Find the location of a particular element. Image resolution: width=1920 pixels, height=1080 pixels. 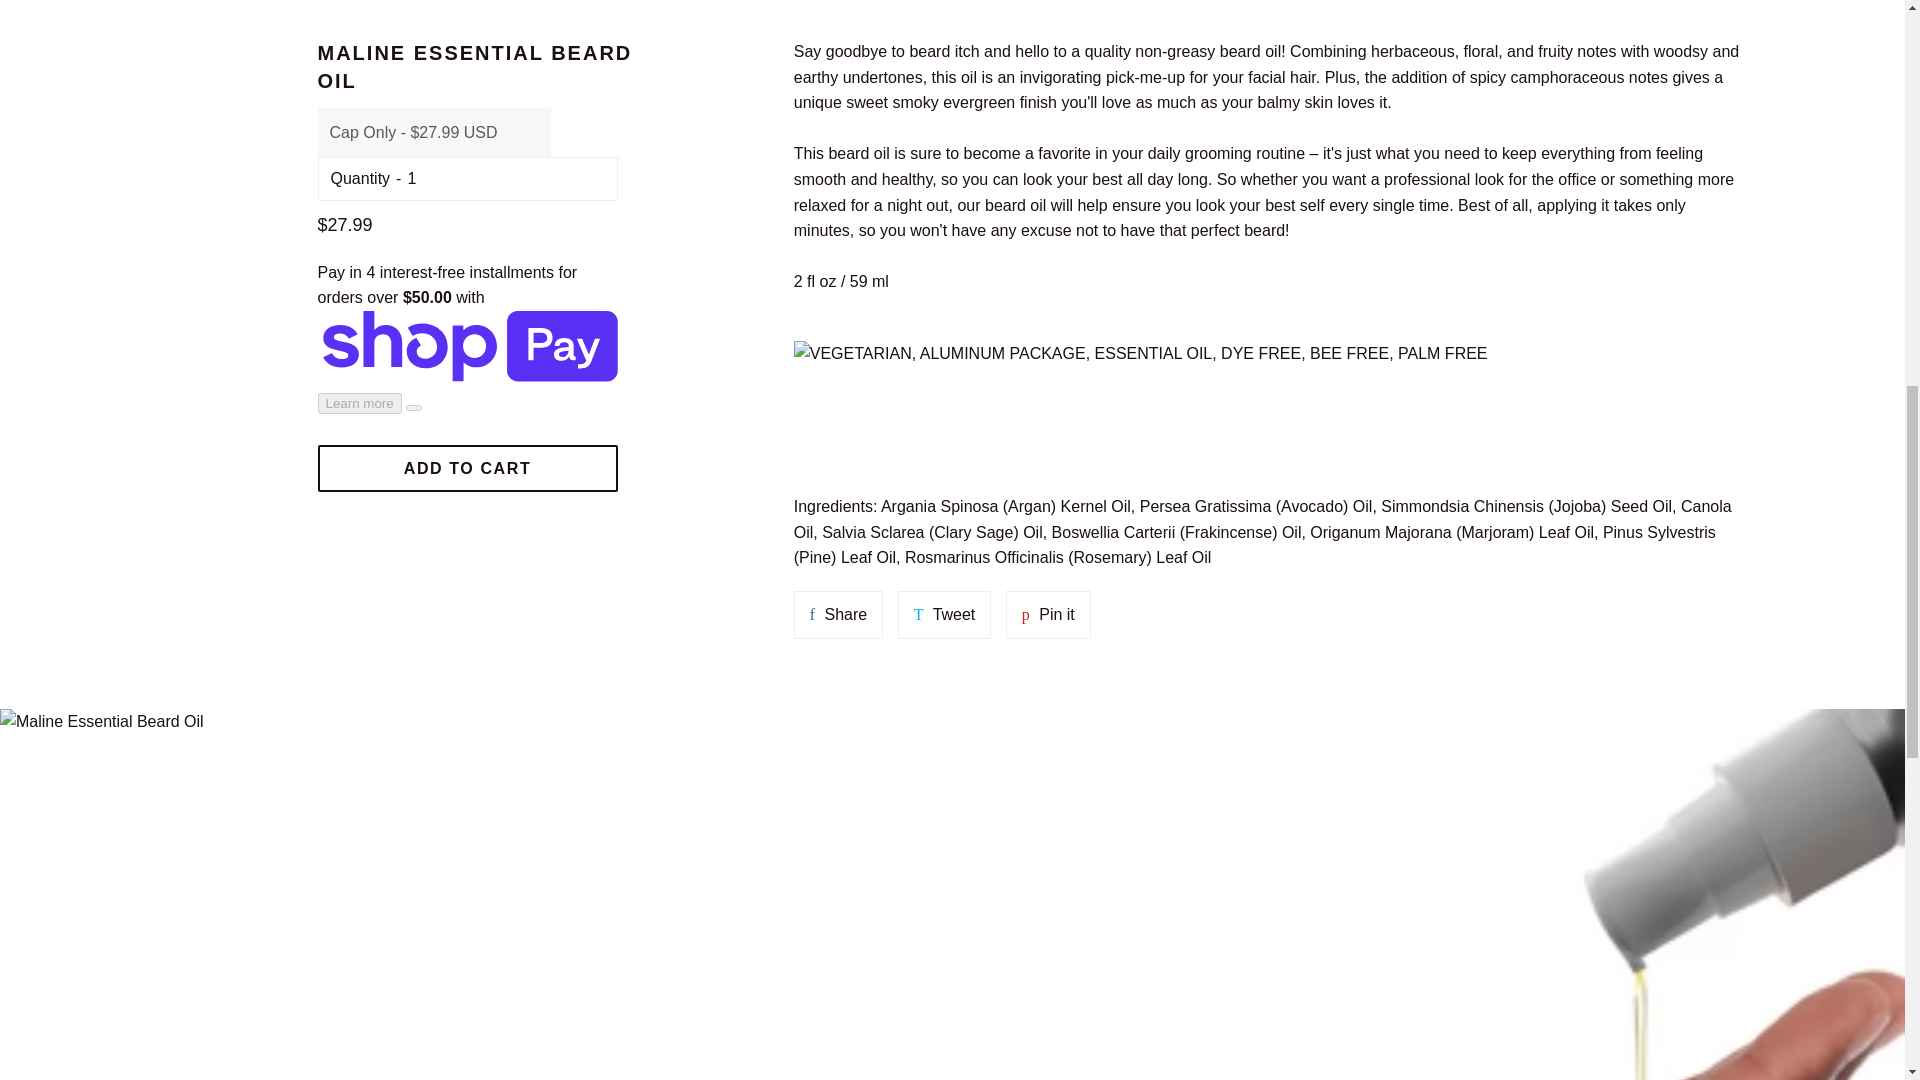

1 is located at coordinates (945, 614).